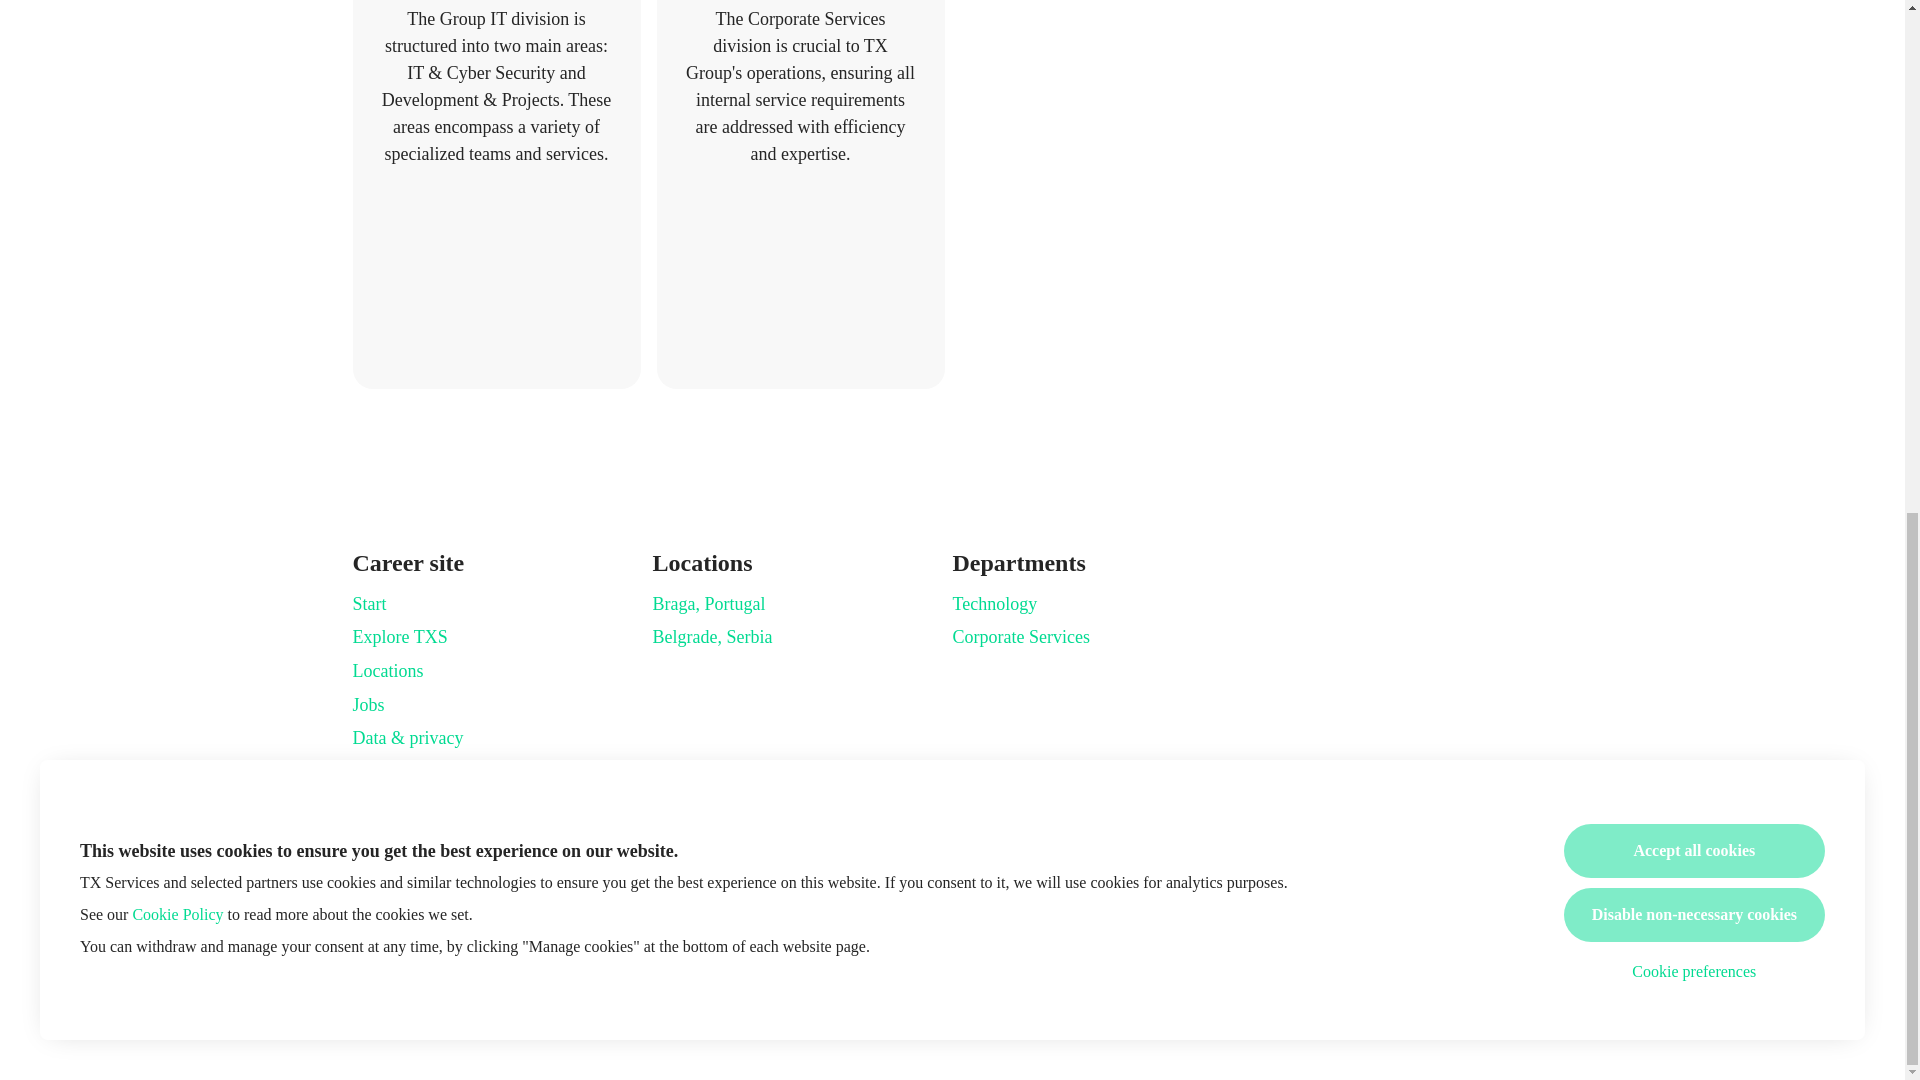 The height and width of the screenshot is (1080, 1920). Describe the element at coordinates (712, 637) in the screenshot. I see `Belgrade, Serbia` at that location.